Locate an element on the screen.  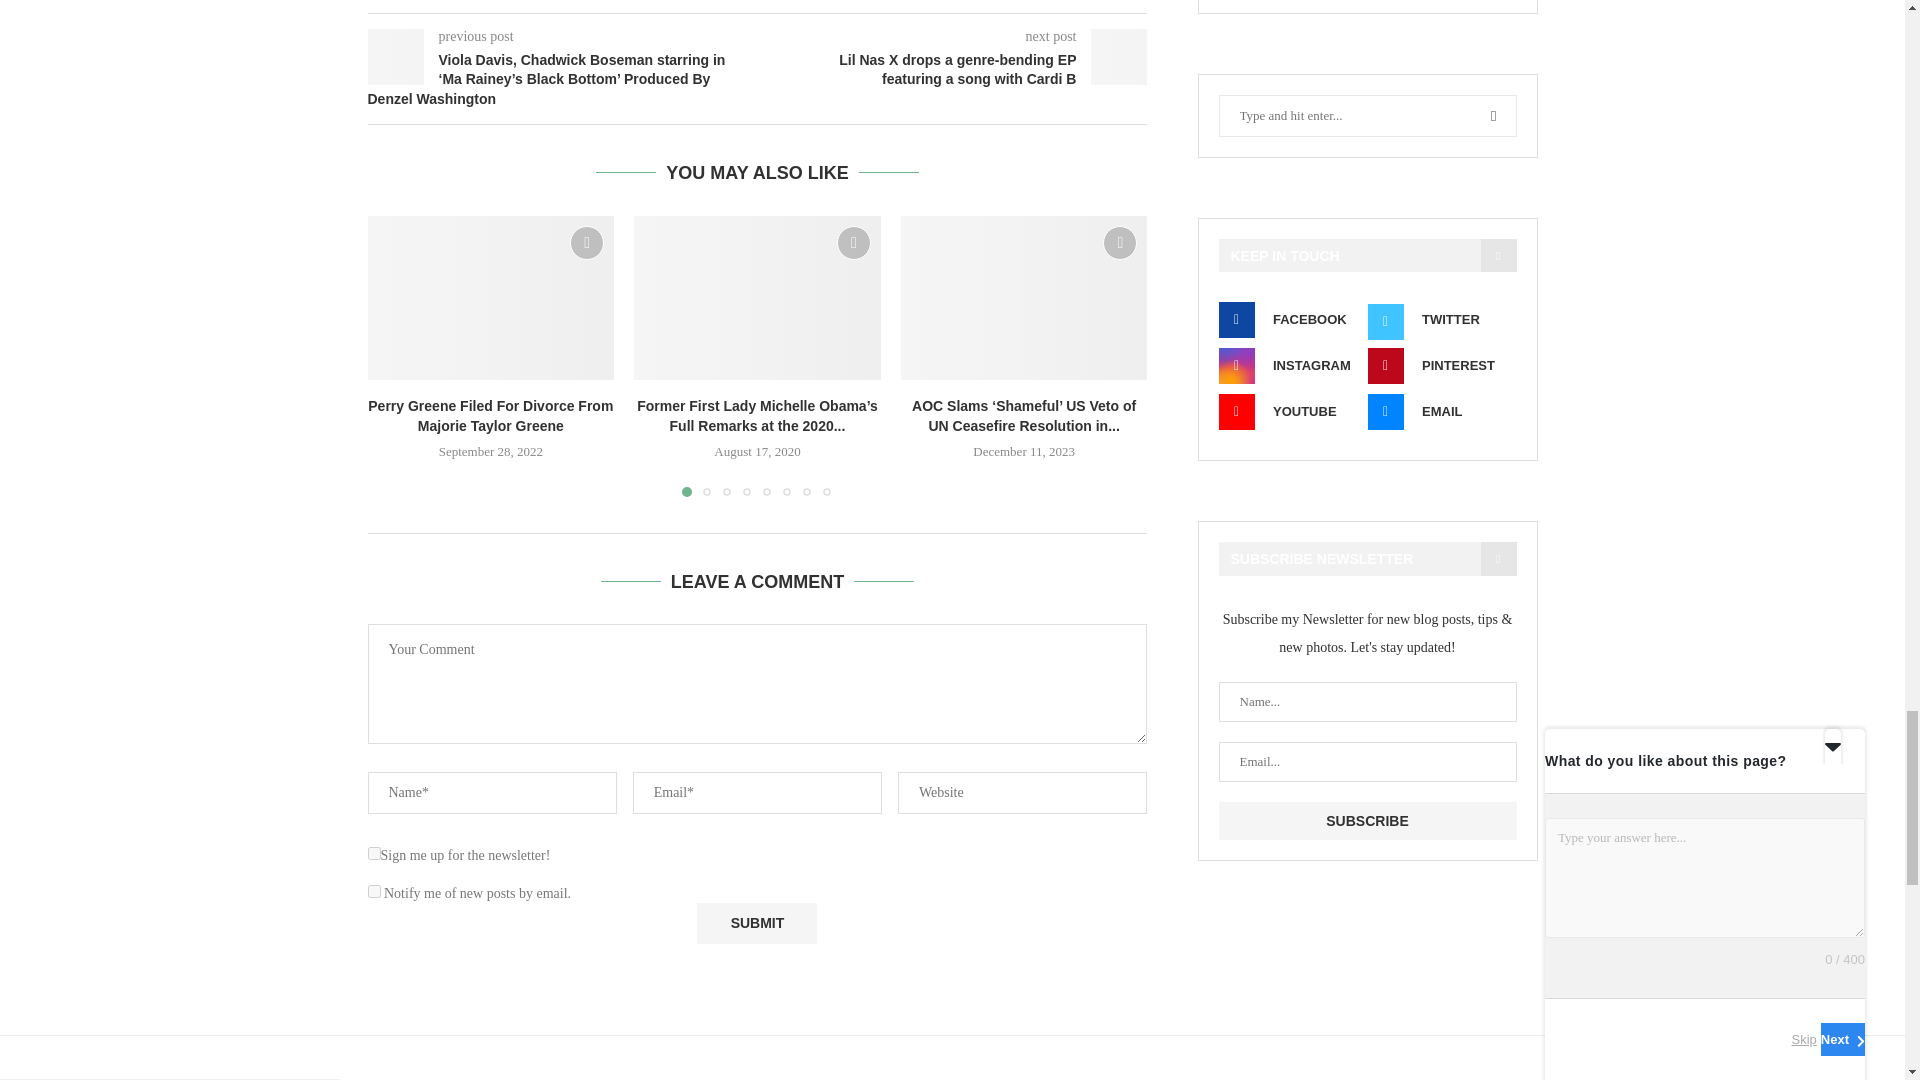
1 is located at coordinates (374, 852).